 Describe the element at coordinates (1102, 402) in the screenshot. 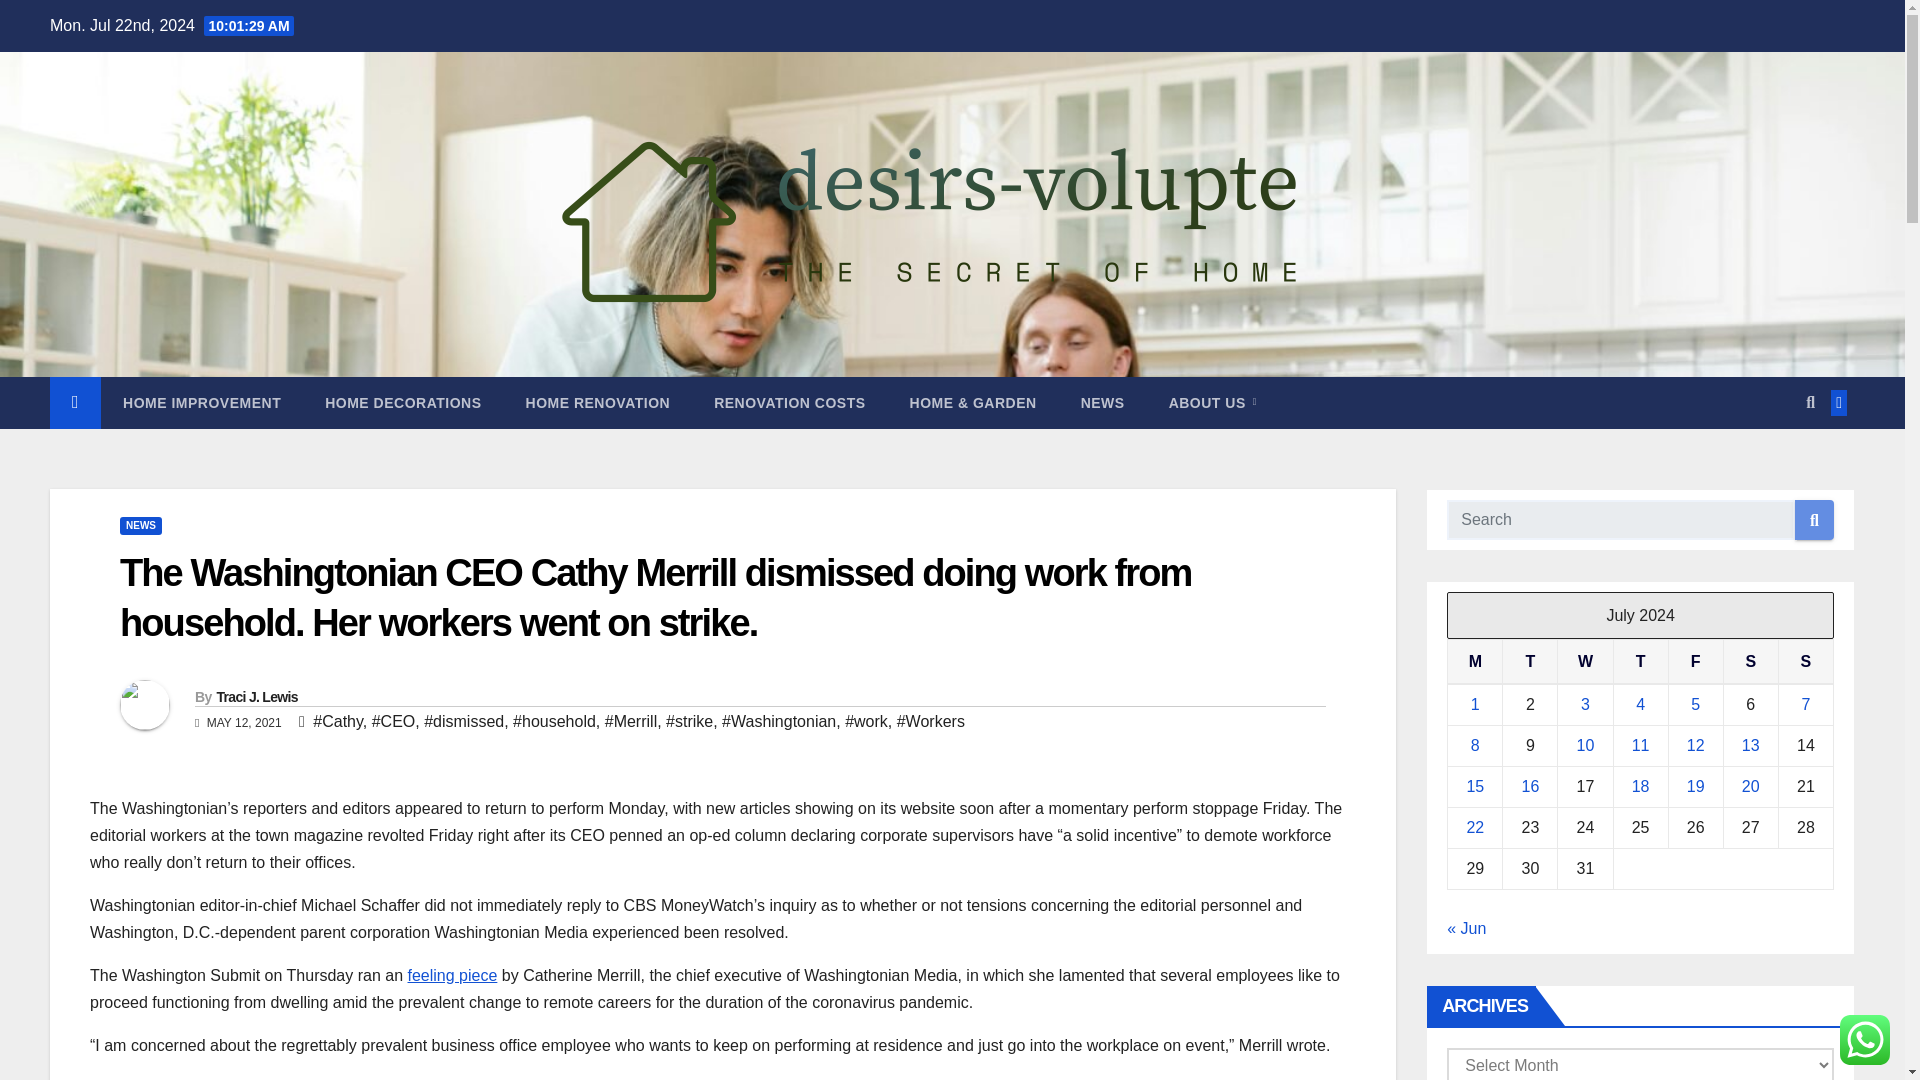

I see `NEWS` at that location.